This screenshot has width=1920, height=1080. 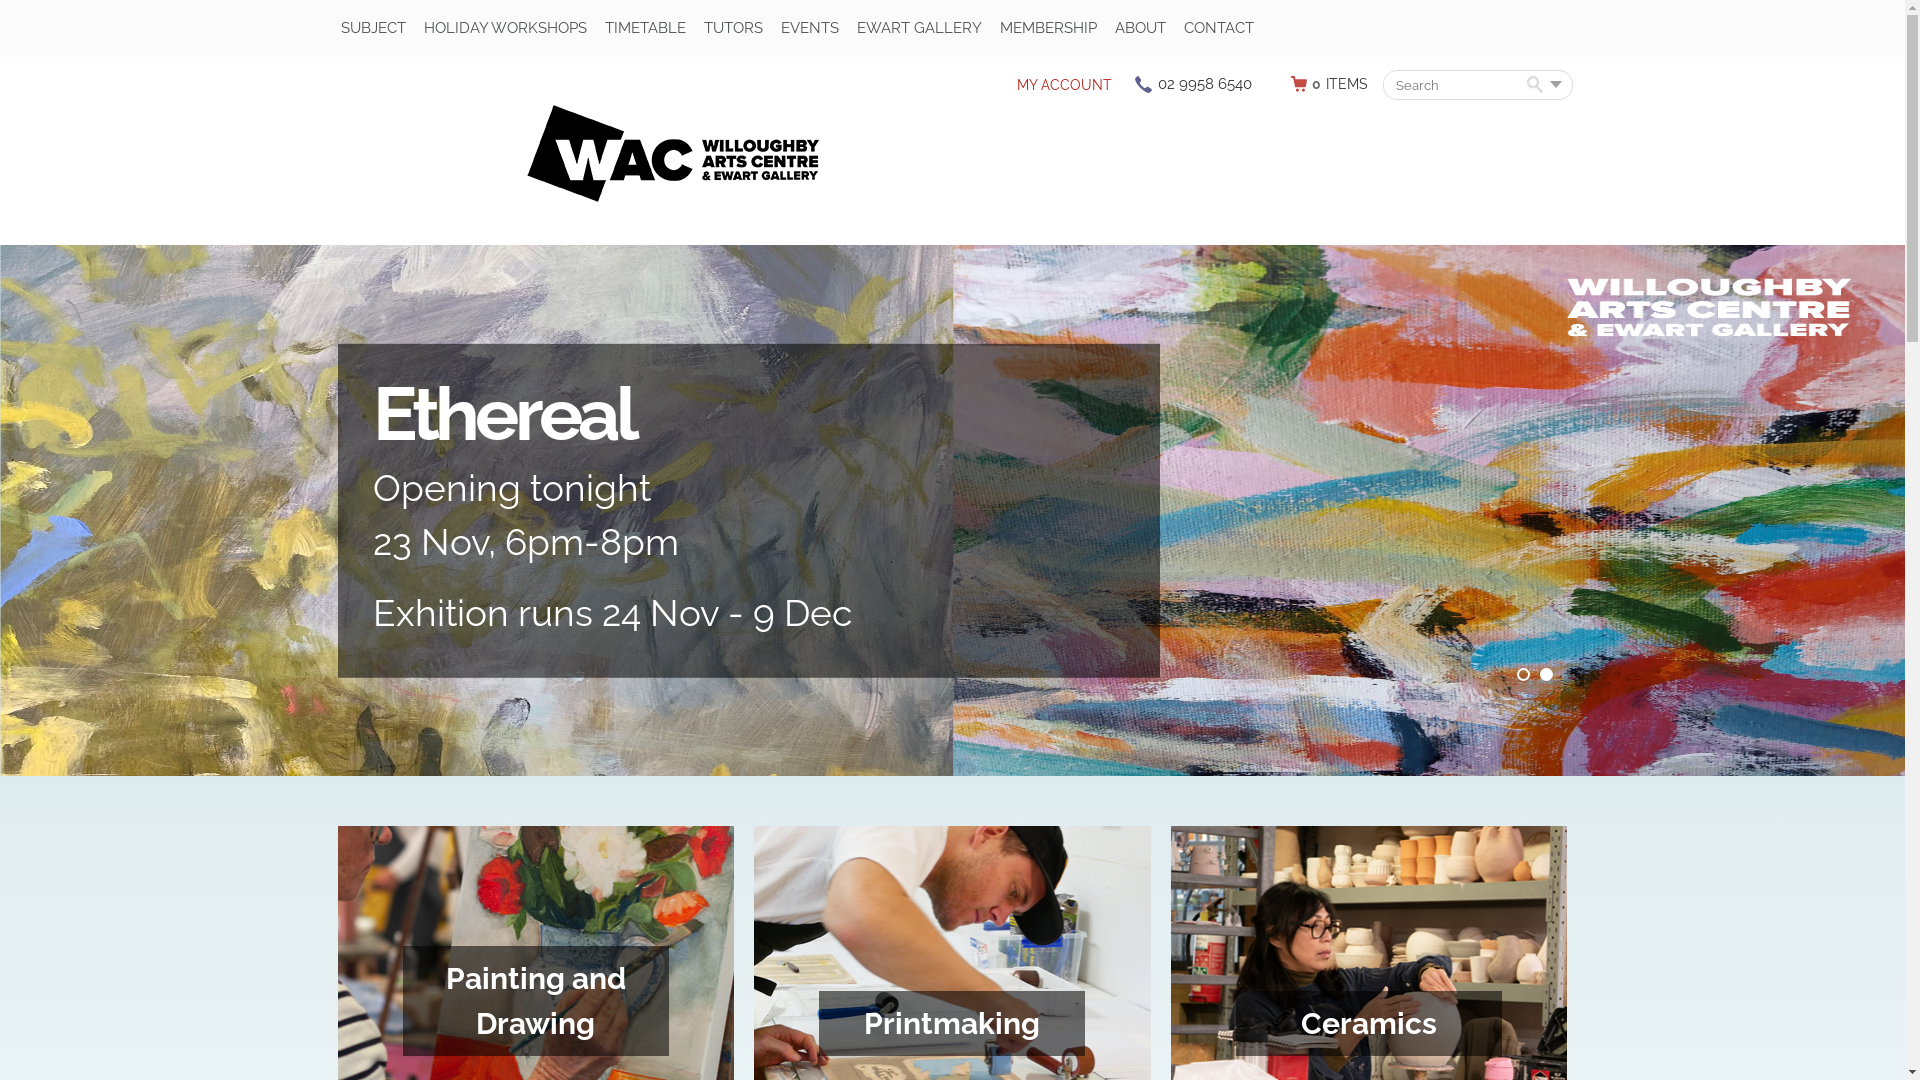 What do you see at coordinates (644, 28) in the screenshot?
I see `TIMETABLE` at bounding box center [644, 28].